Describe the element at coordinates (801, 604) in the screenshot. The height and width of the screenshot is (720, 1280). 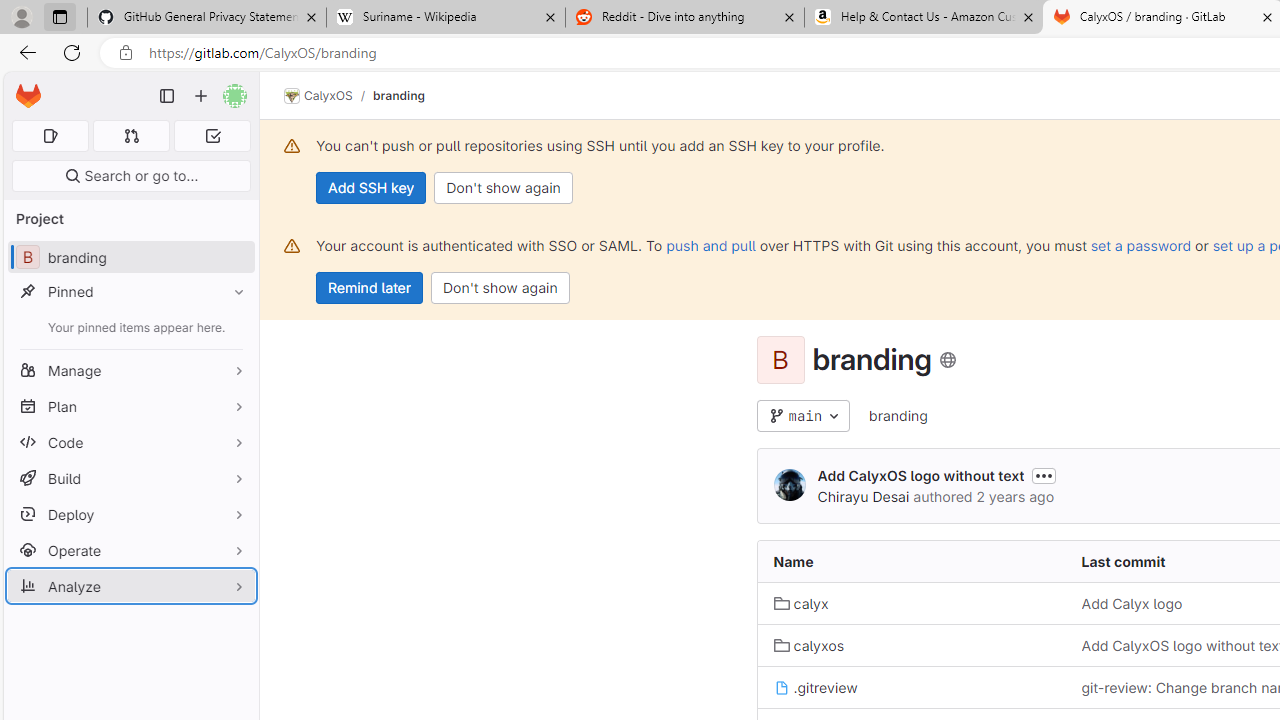
I see `calyx` at that location.